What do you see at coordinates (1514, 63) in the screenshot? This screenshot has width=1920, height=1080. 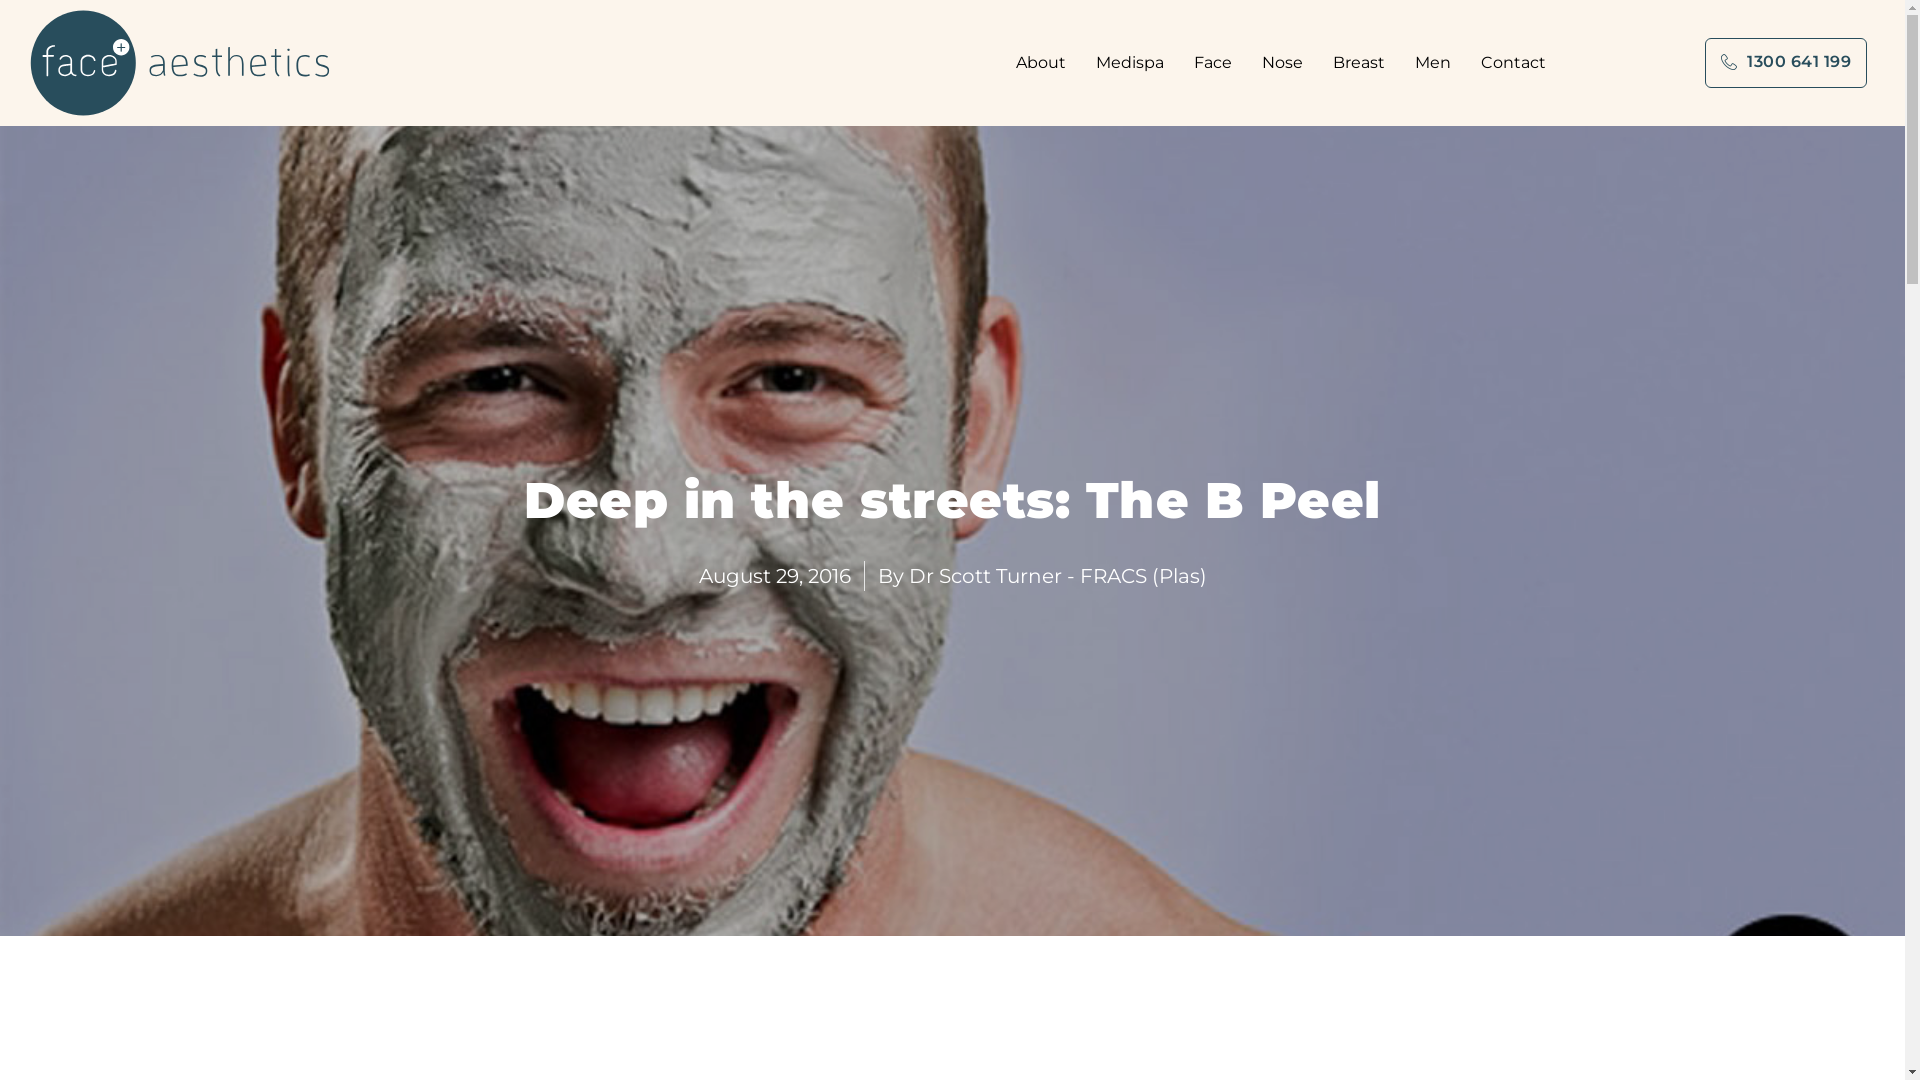 I see `Contact` at bounding box center [1514, 63].